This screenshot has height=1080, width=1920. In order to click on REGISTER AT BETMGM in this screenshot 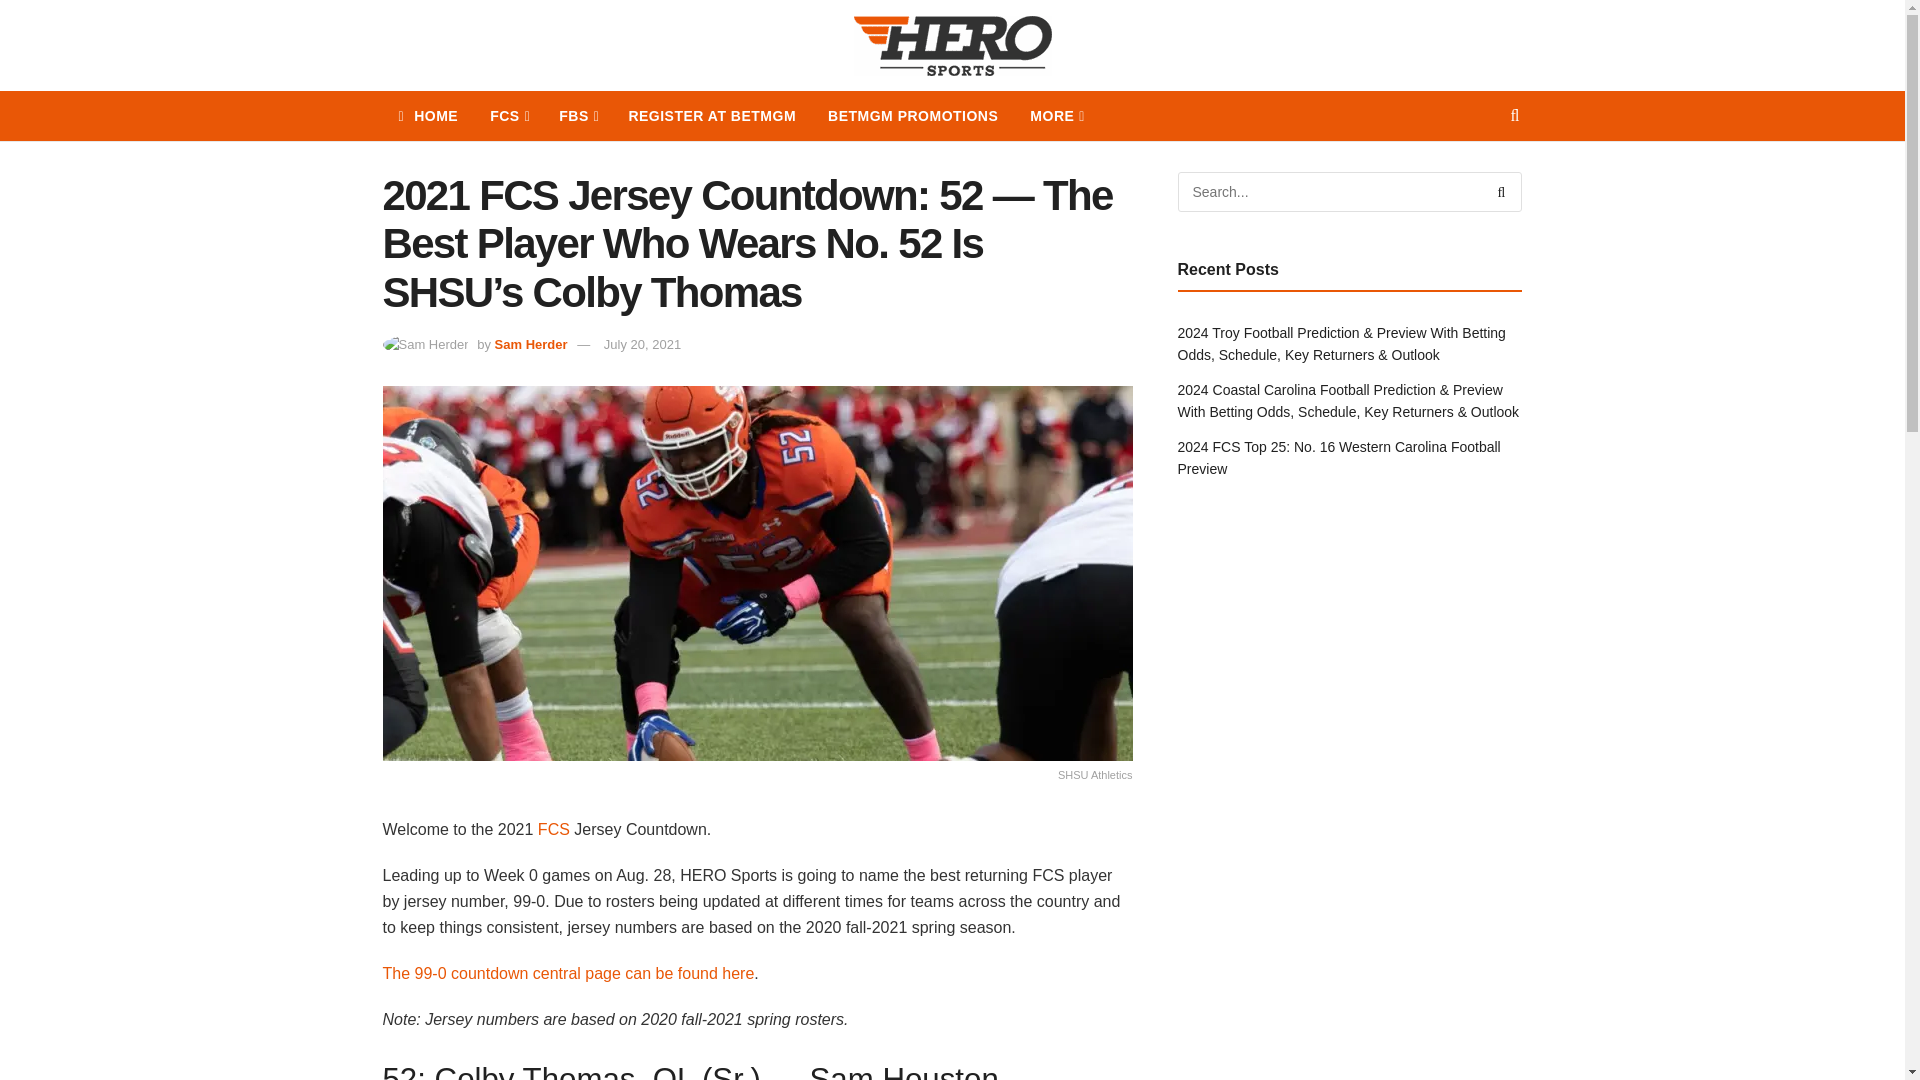, I will do `click(712, 116)`.